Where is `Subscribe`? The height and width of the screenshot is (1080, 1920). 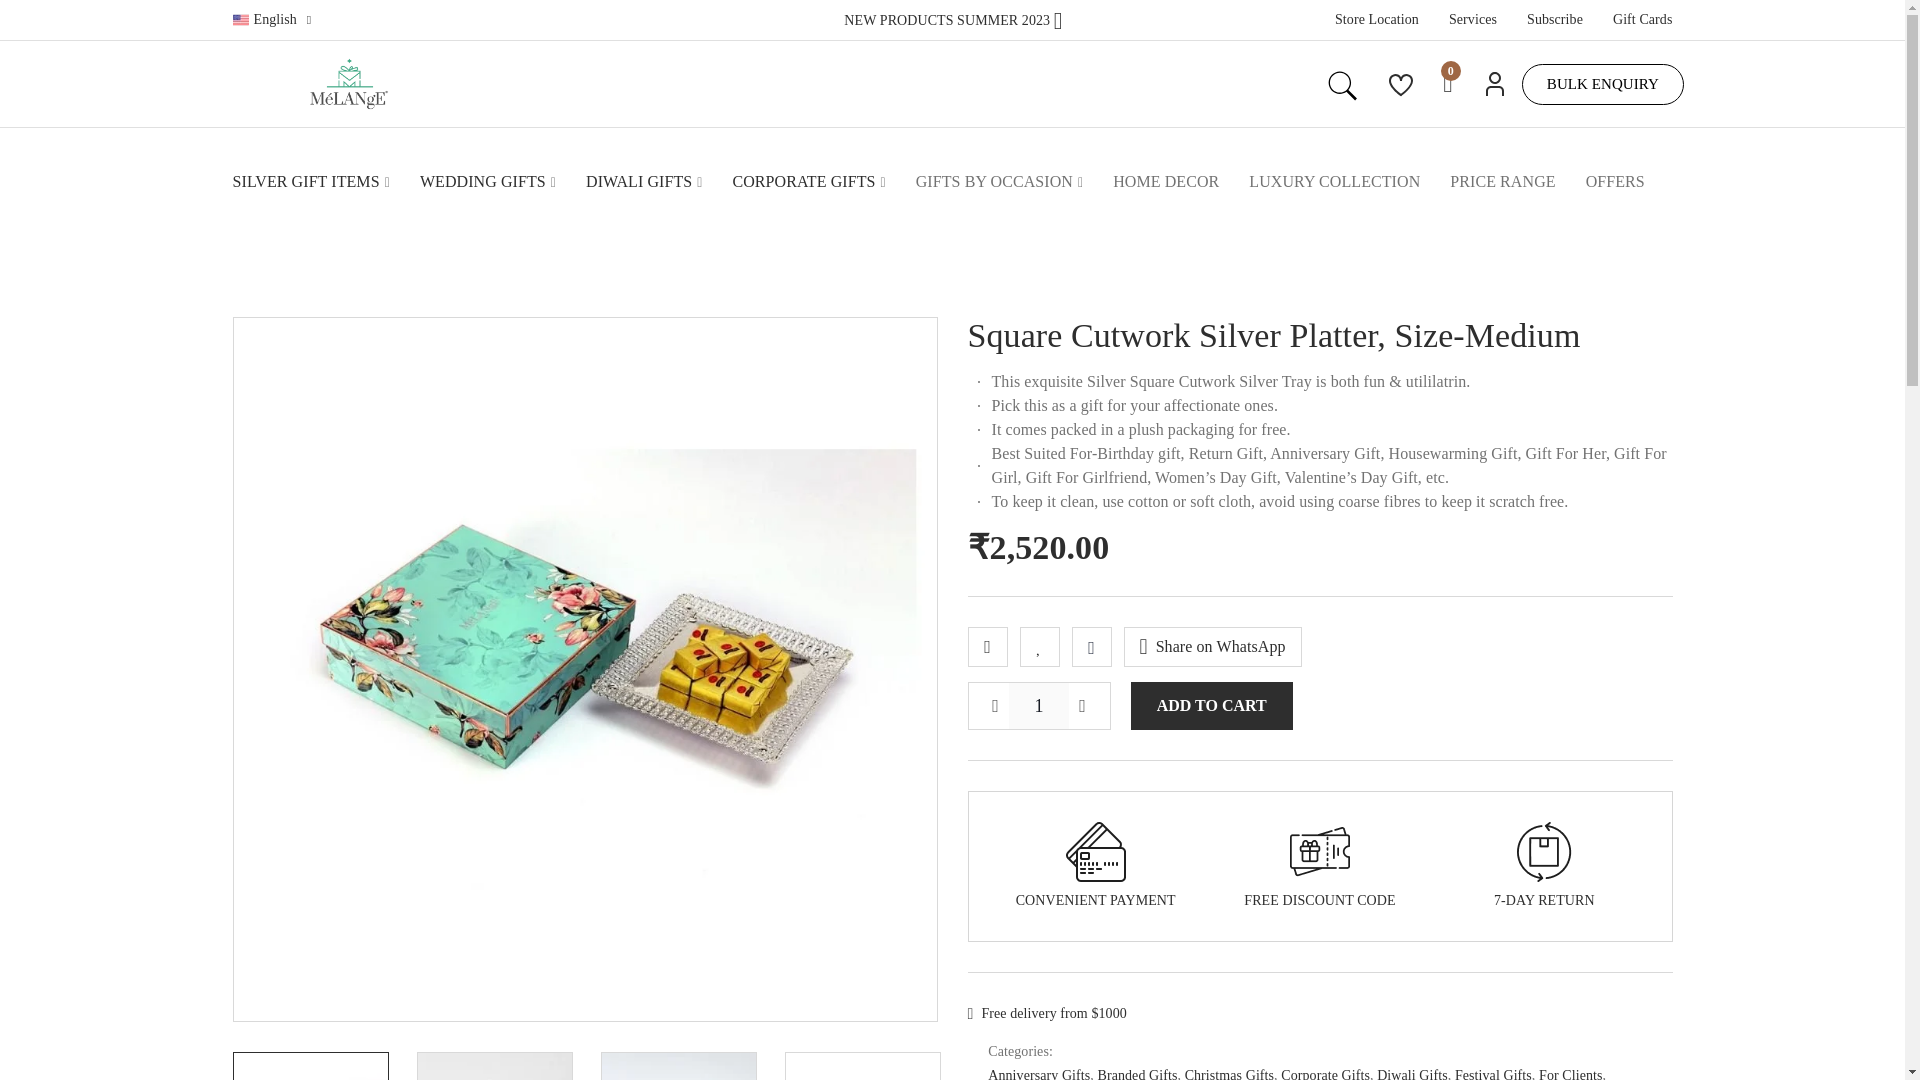
Subscribe is located at coordinates (1554, 20).